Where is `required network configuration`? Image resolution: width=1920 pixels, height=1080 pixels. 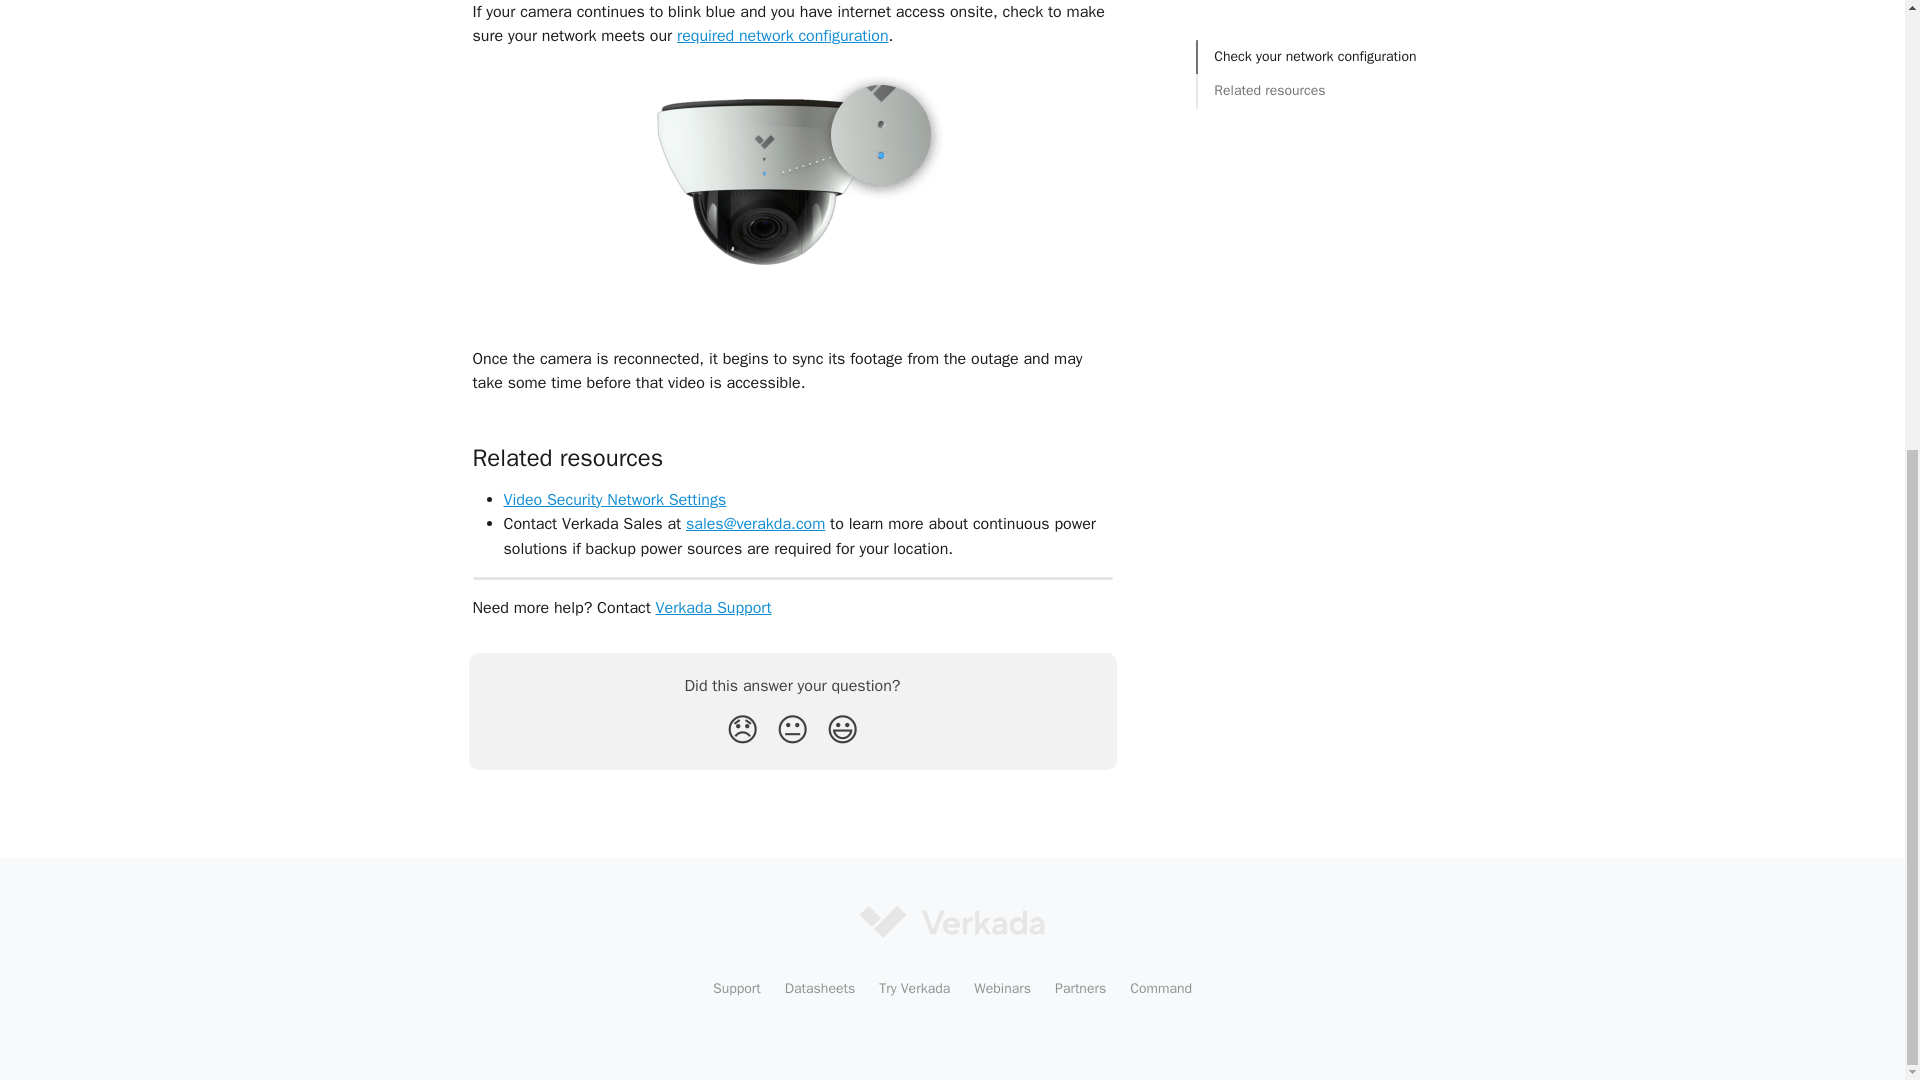 required network configuration is located at coordinates (782, 36).